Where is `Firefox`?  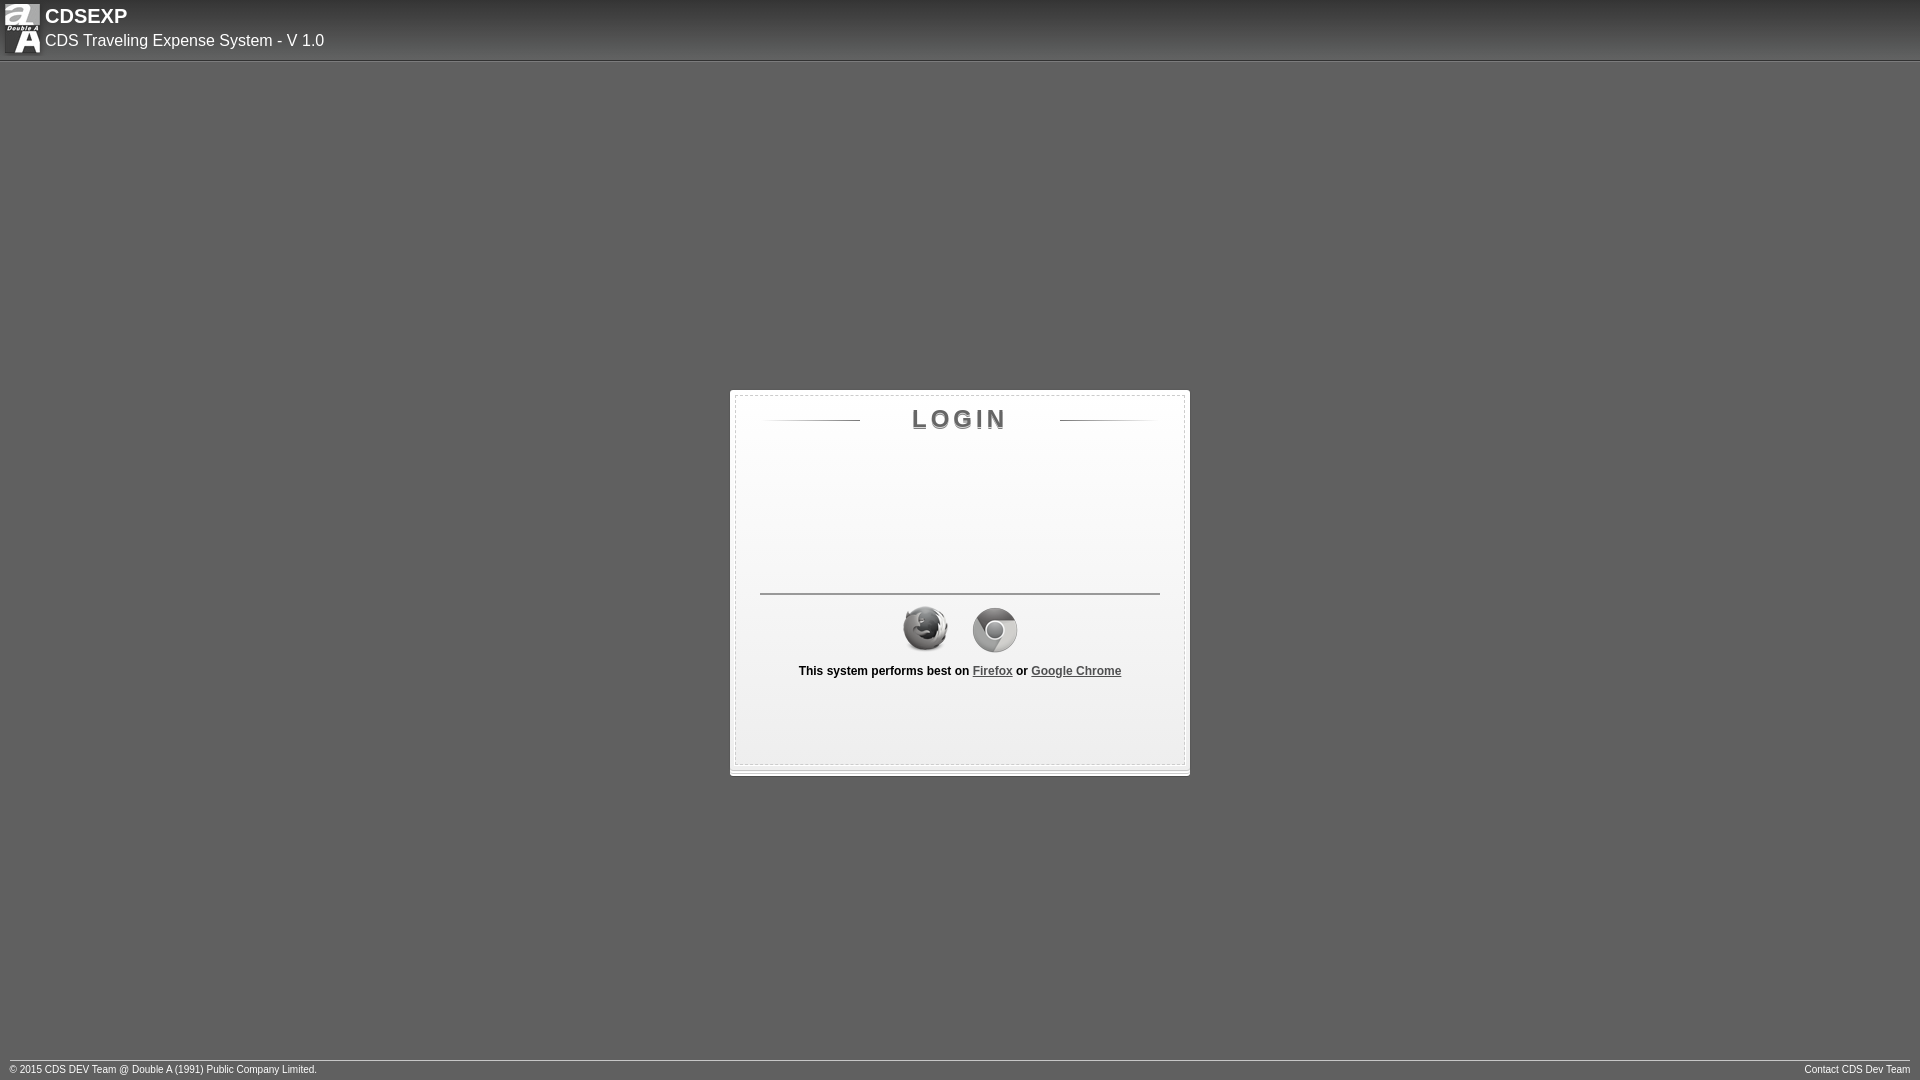 Firefox is located at coordinates (992, 671).